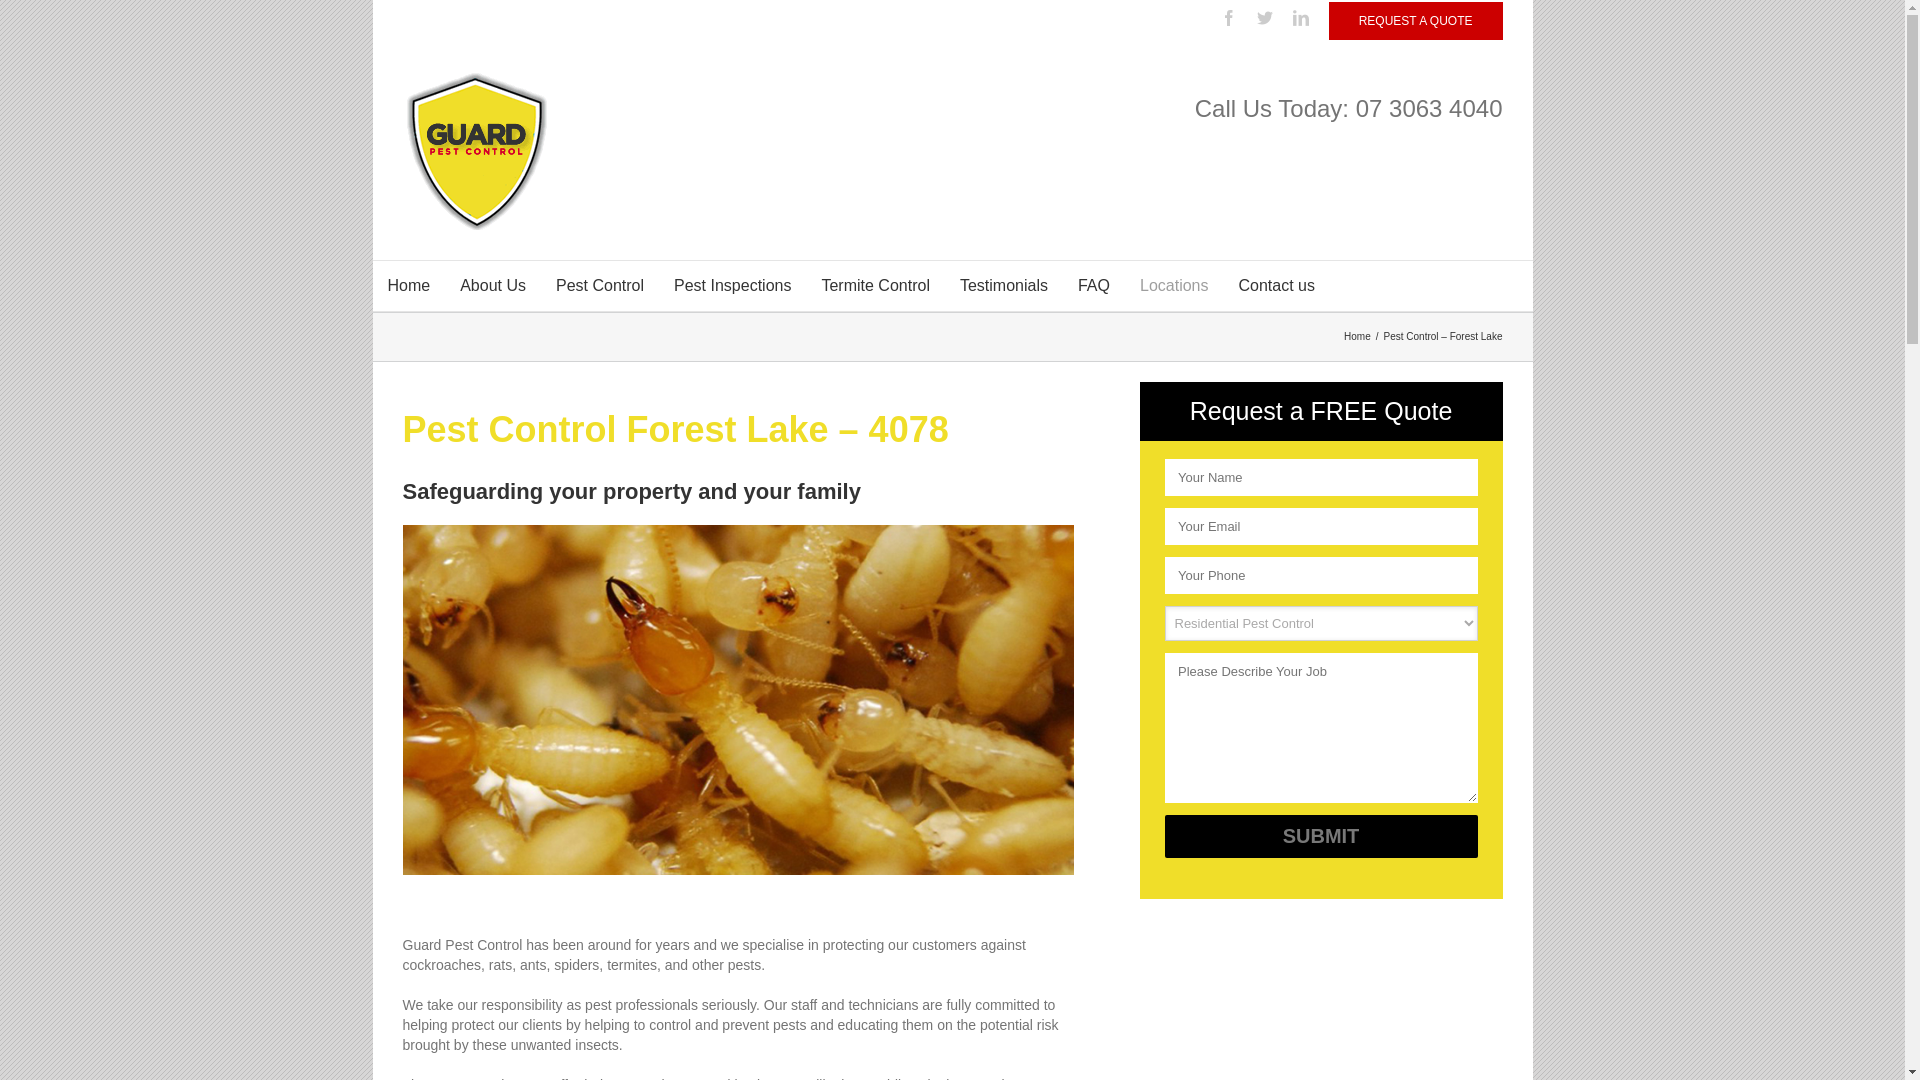 Image resolution: width=1920 pixels, height=1080 pixels. What do you see at coordinates (875, 286) in the screenshot?
I see `Termite Control` at bounding box center [875, 286].